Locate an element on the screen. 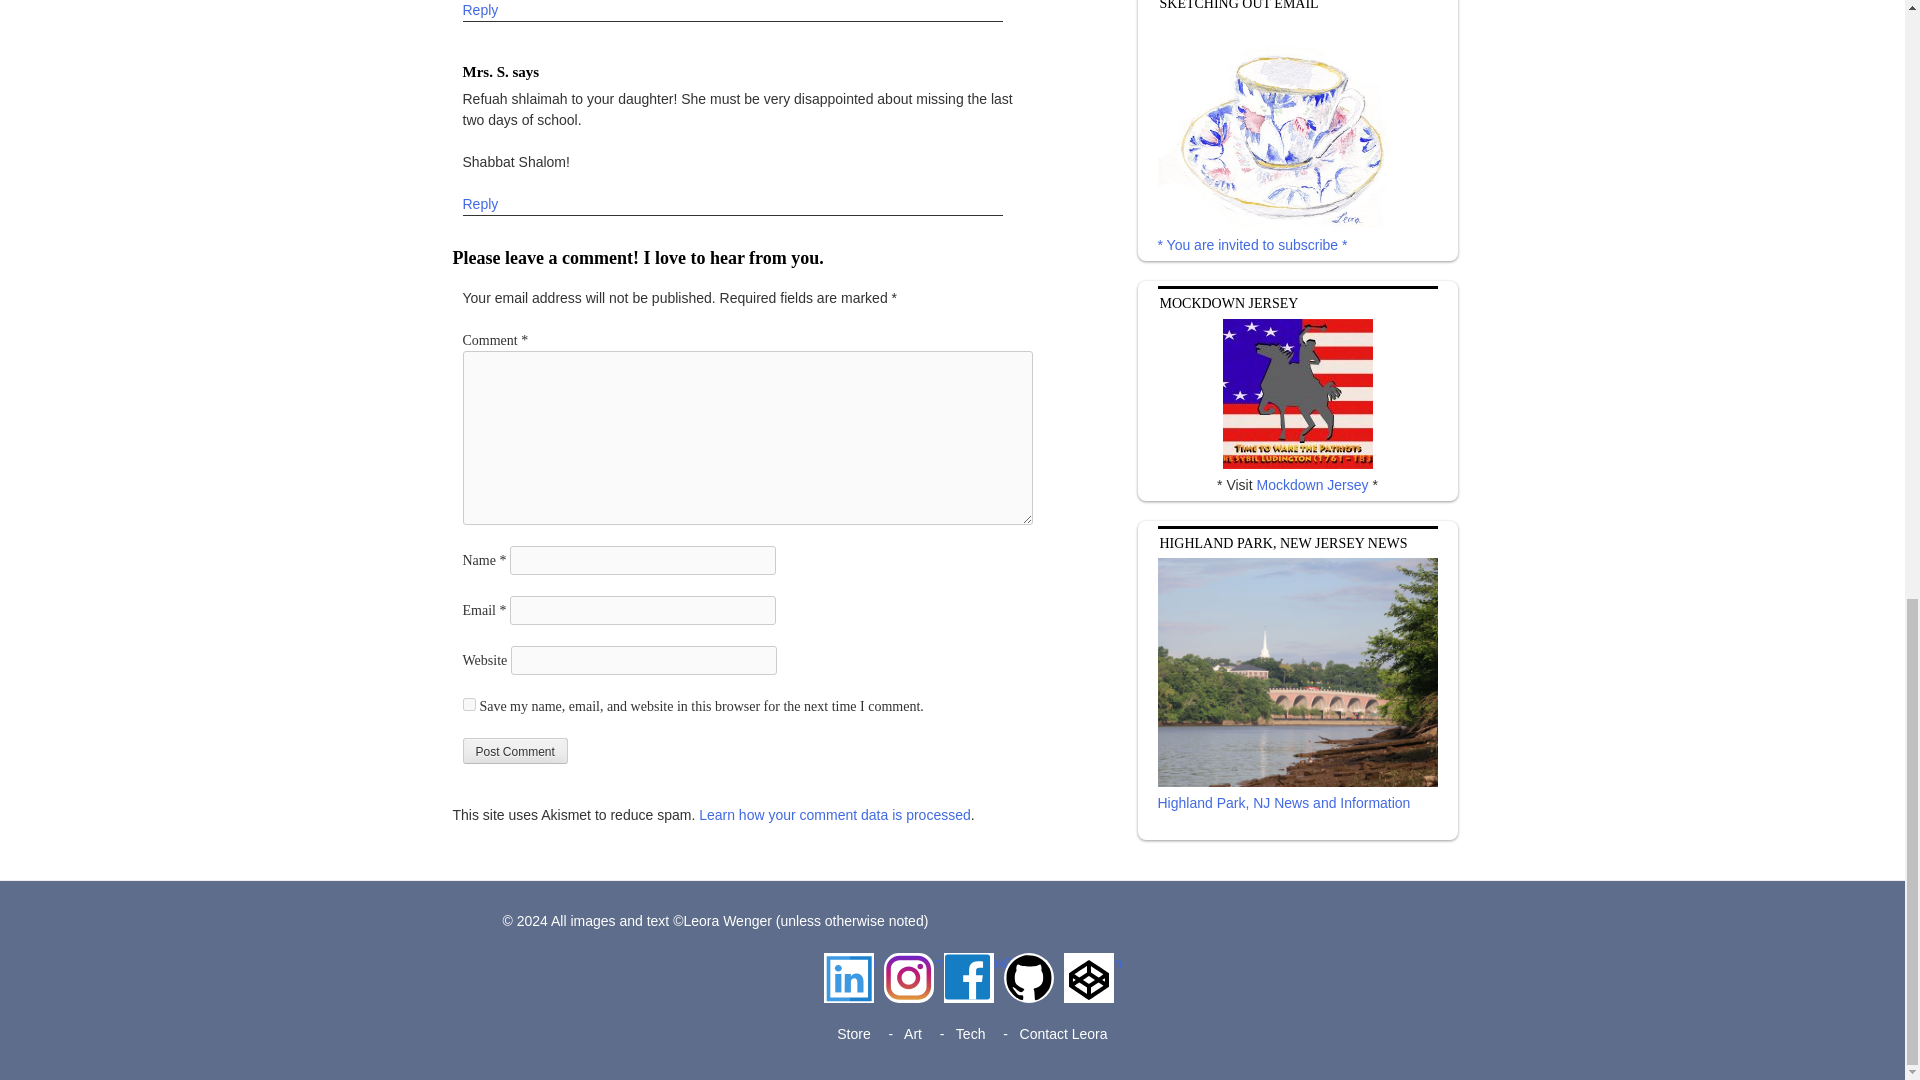 The height and width of the screenshot is (1080, 1920). Post Comment is located at coordinates (514, 750).